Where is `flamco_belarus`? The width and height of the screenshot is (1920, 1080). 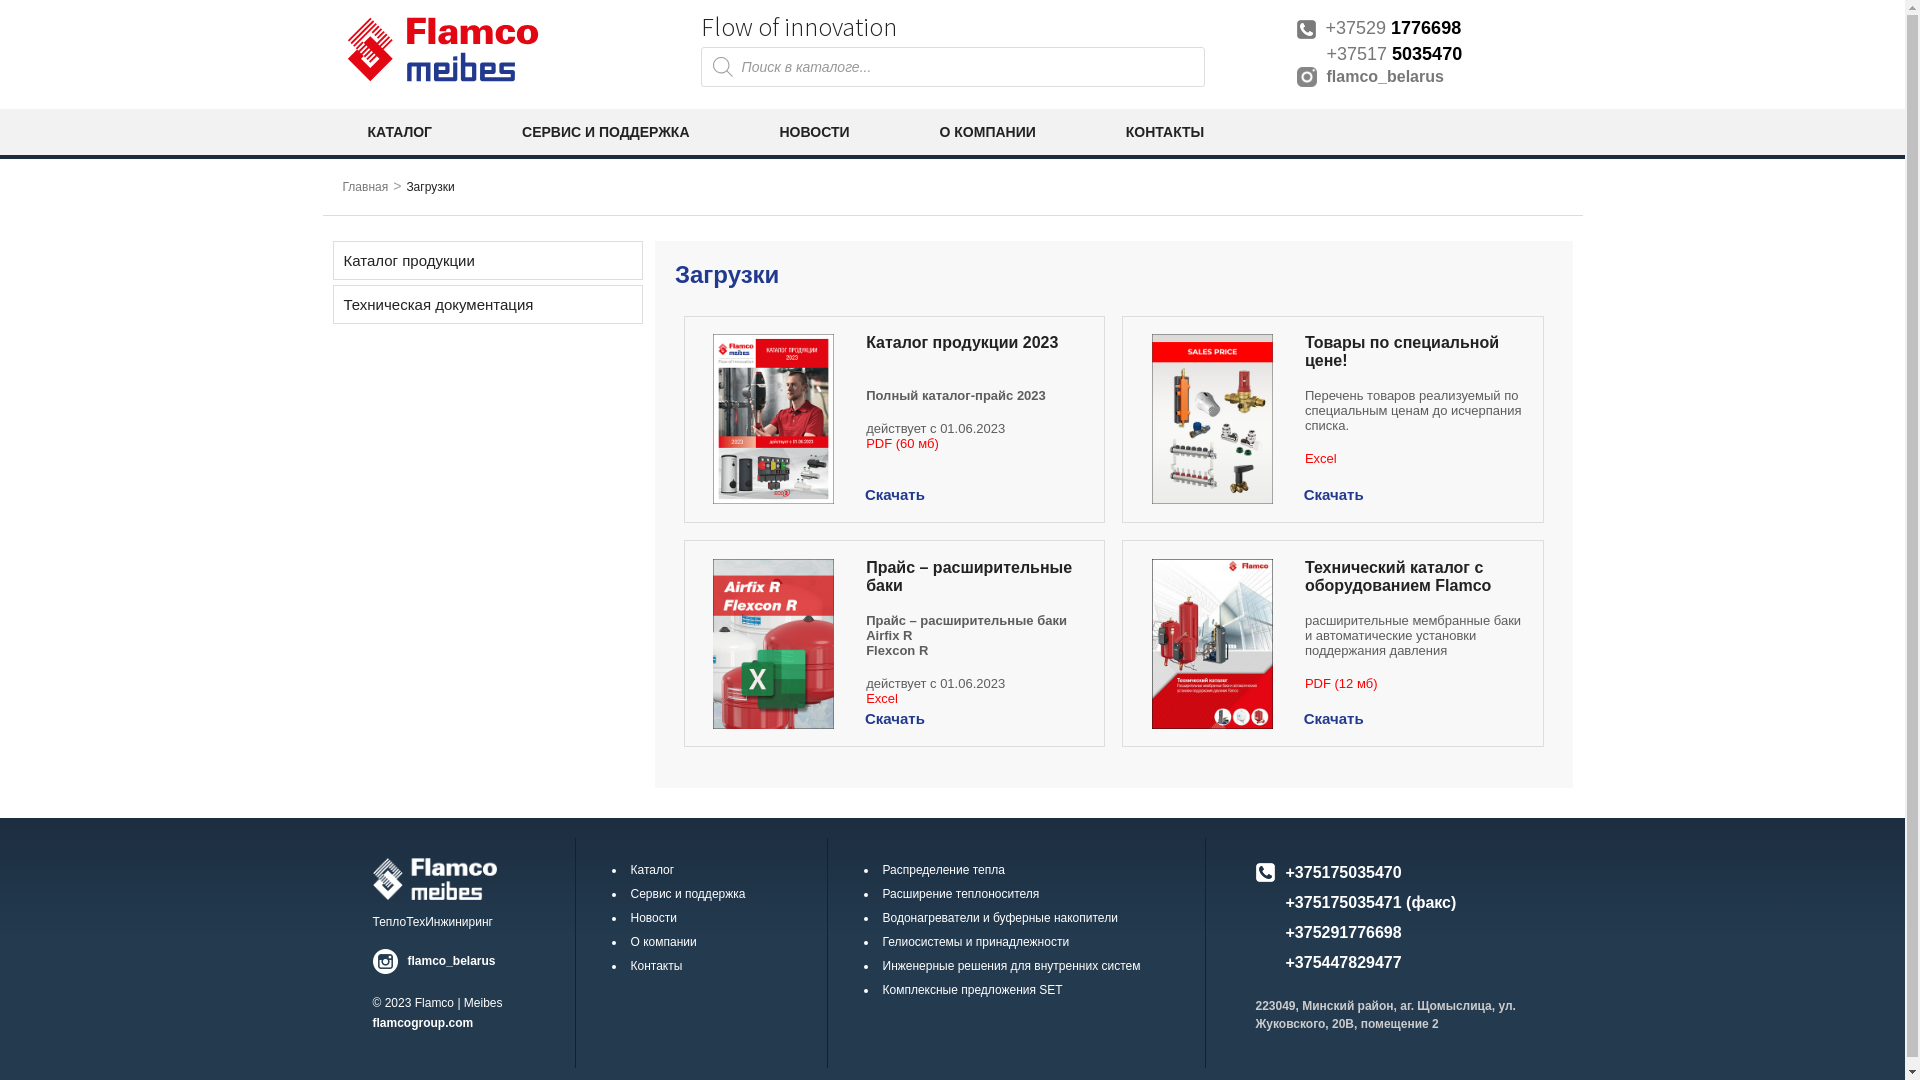
flamco_belarus is located at coordinates (1434, 77).